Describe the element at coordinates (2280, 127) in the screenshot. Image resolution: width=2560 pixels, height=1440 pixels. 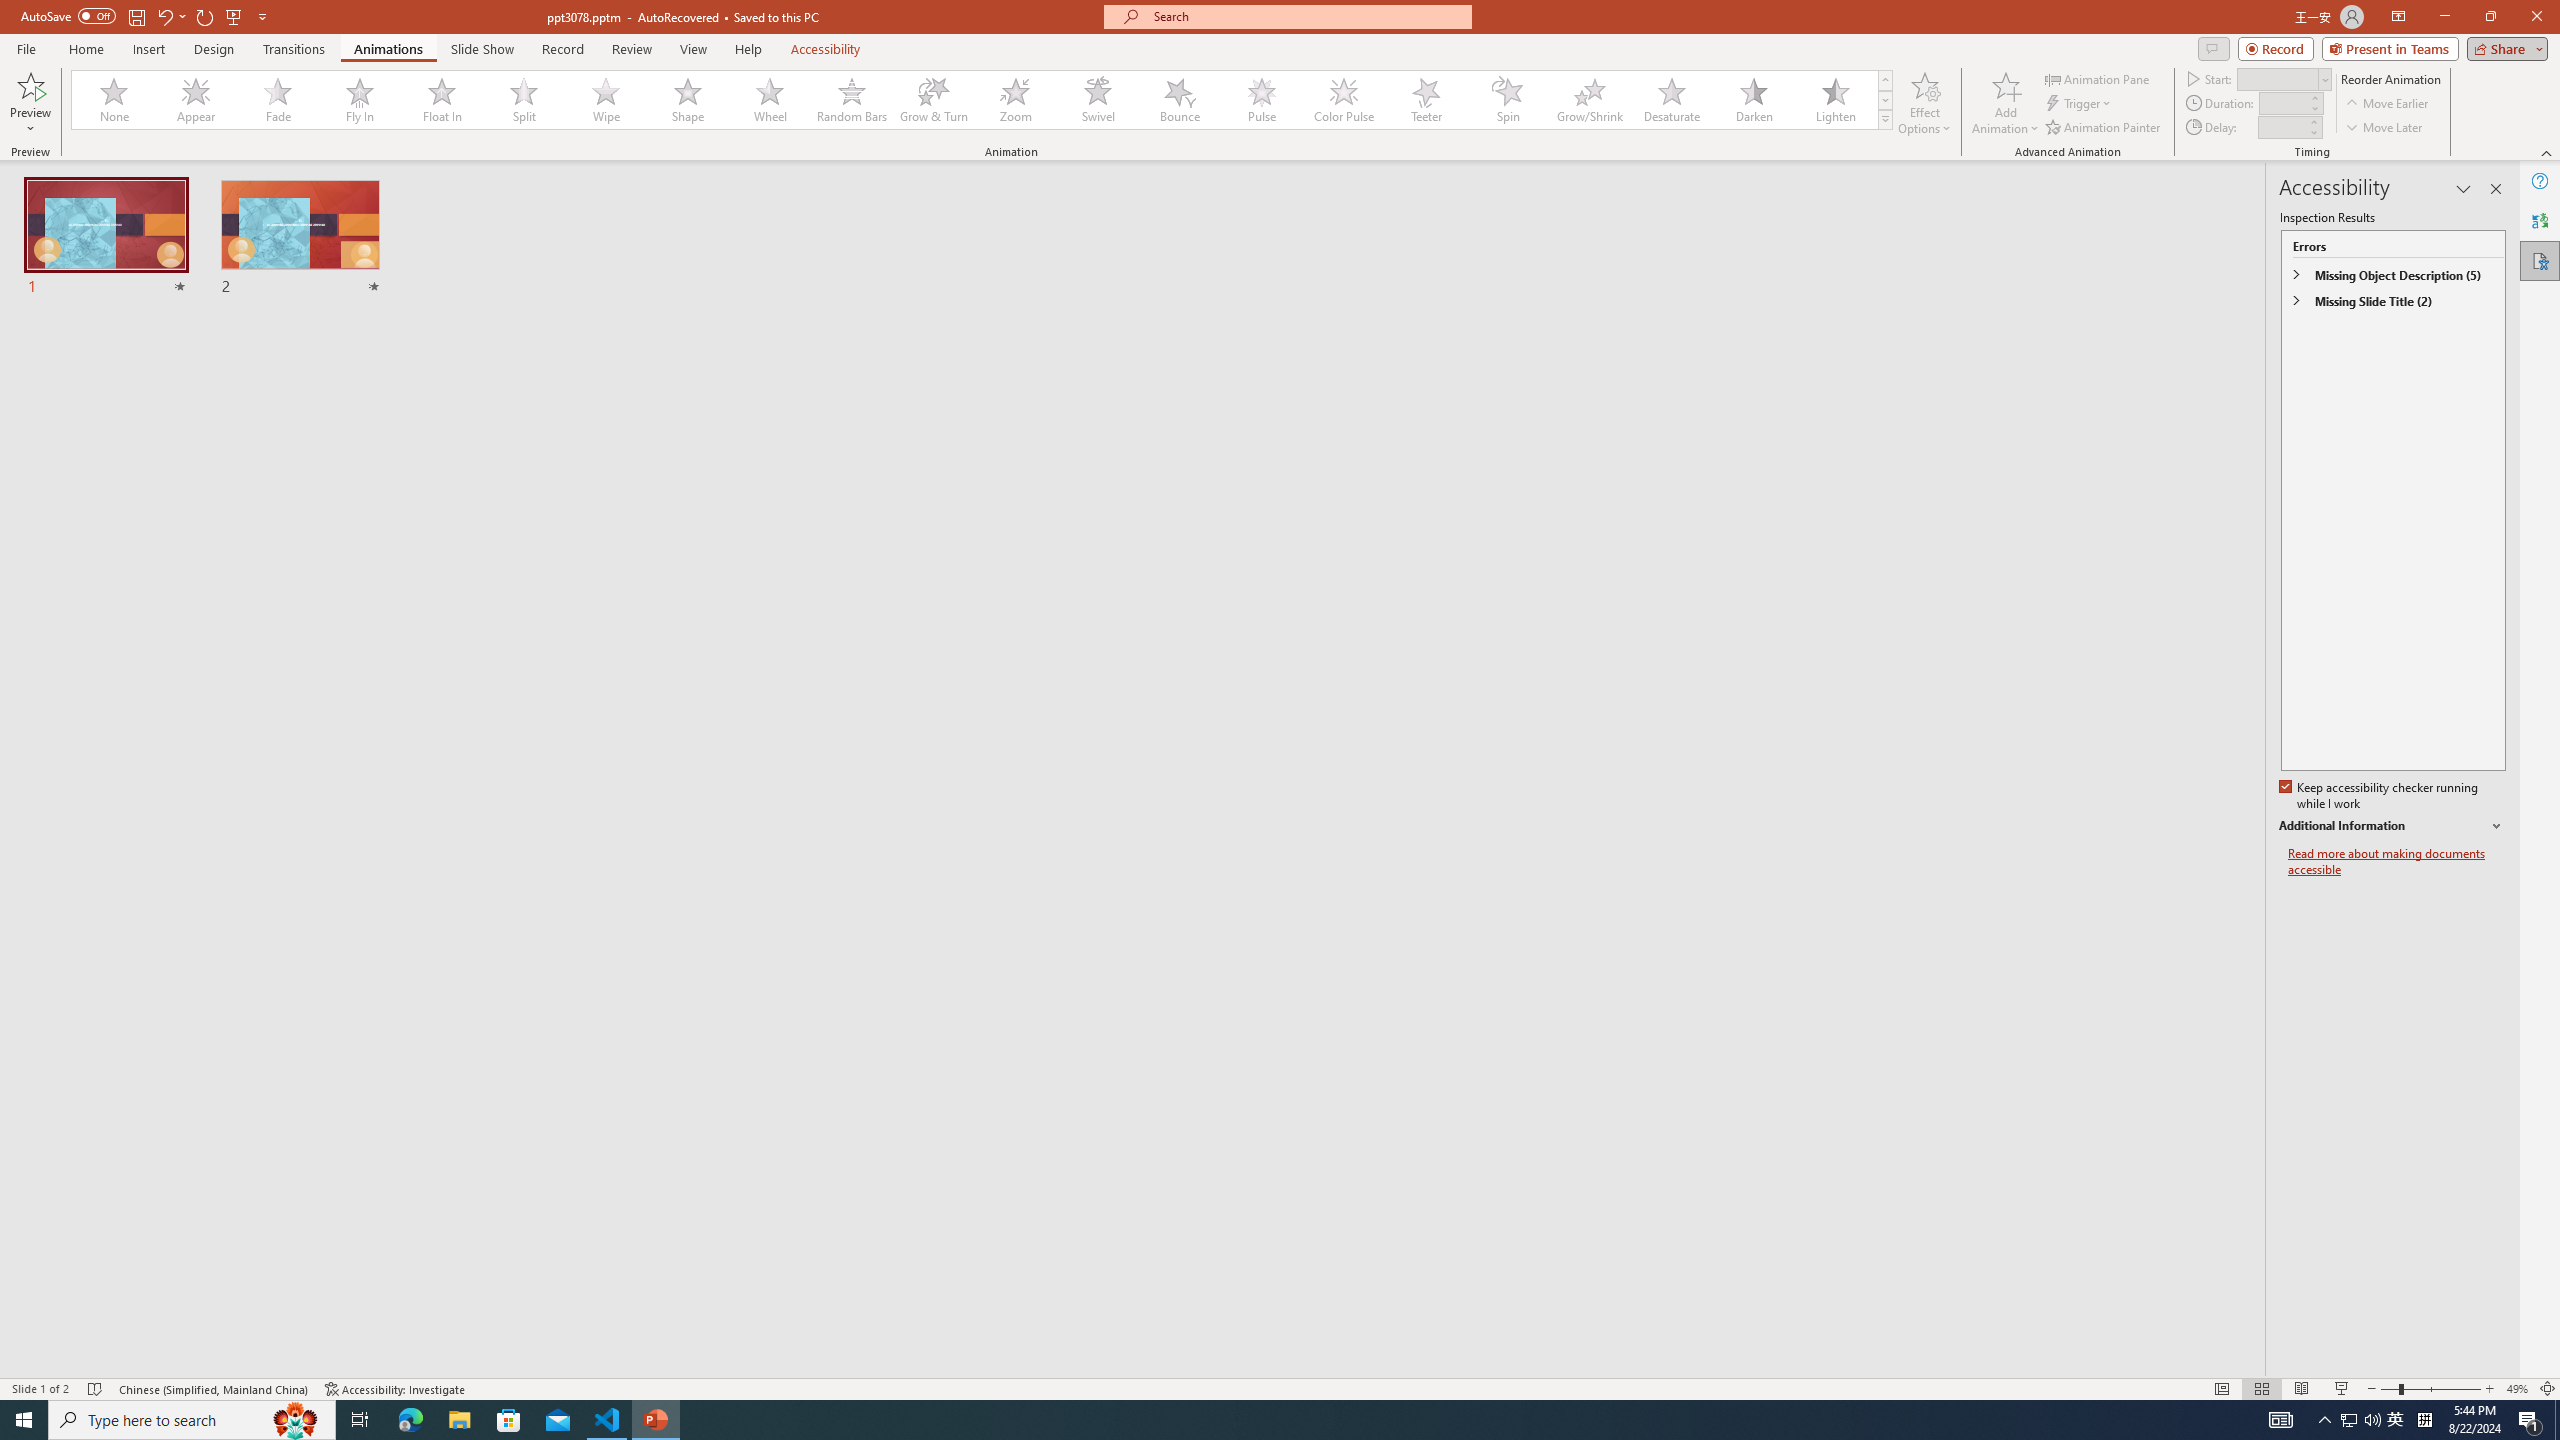
I see `Animation Delay` at that location.